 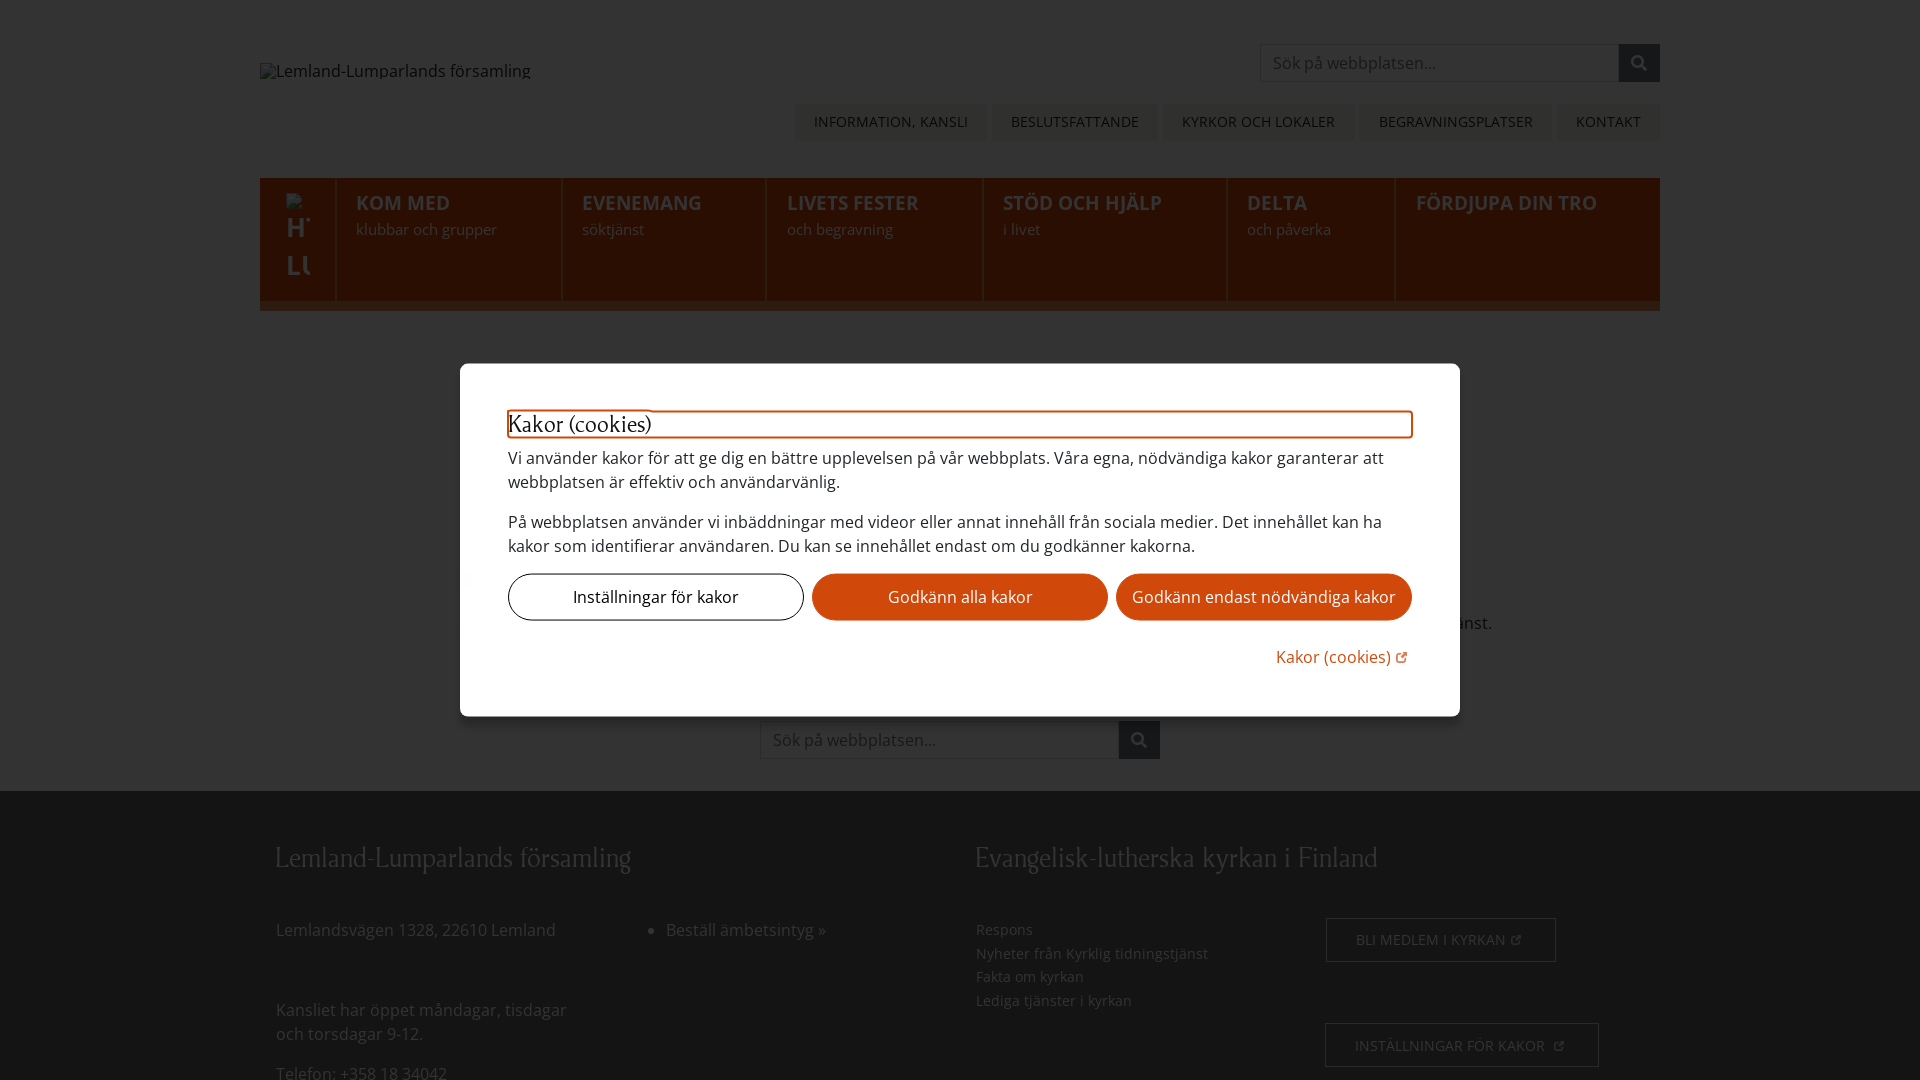 What do you see at coordinates (874, 240) in the screenshot?
I see `LIVETS FESTER
och begravning` at bounding box center [874, 240].